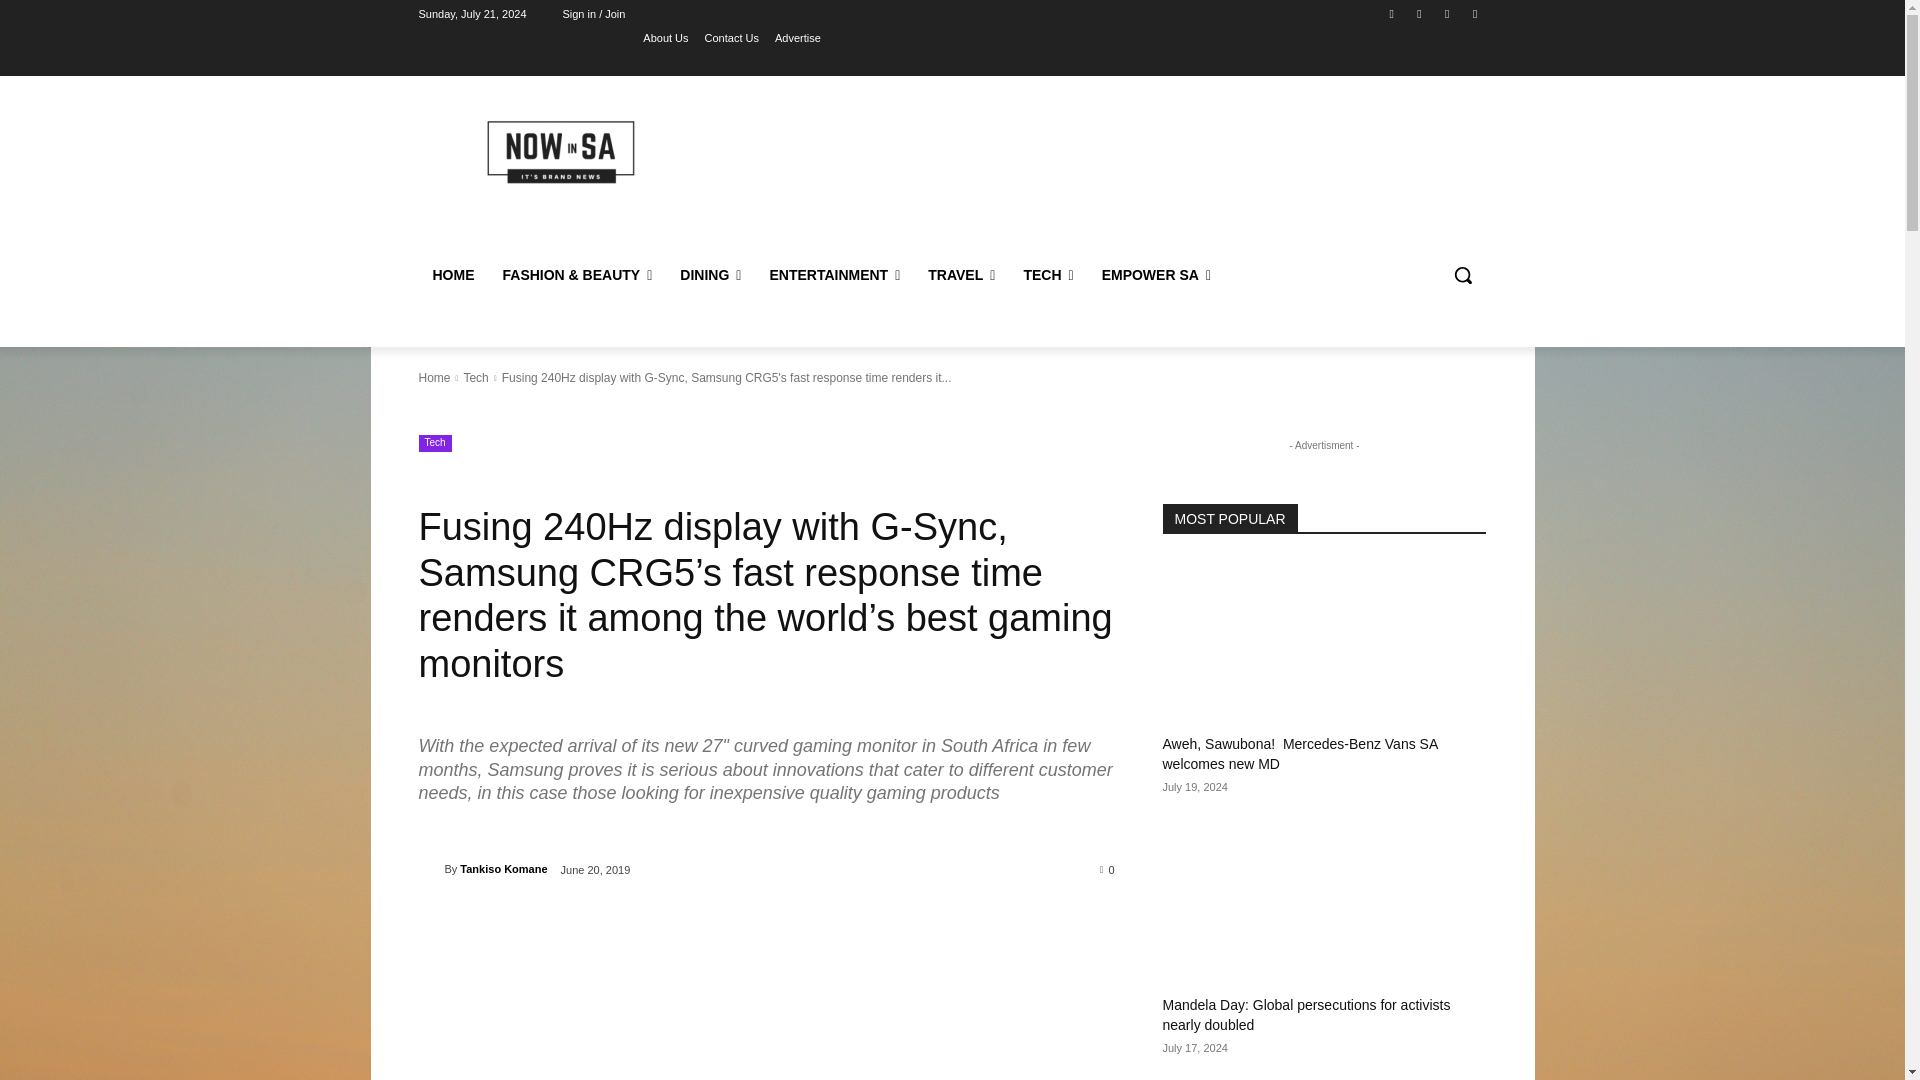  What do you see at coordinates (1418, 13) in the screenshot?
I see `Instagram` at bounding box center [1418, 13].